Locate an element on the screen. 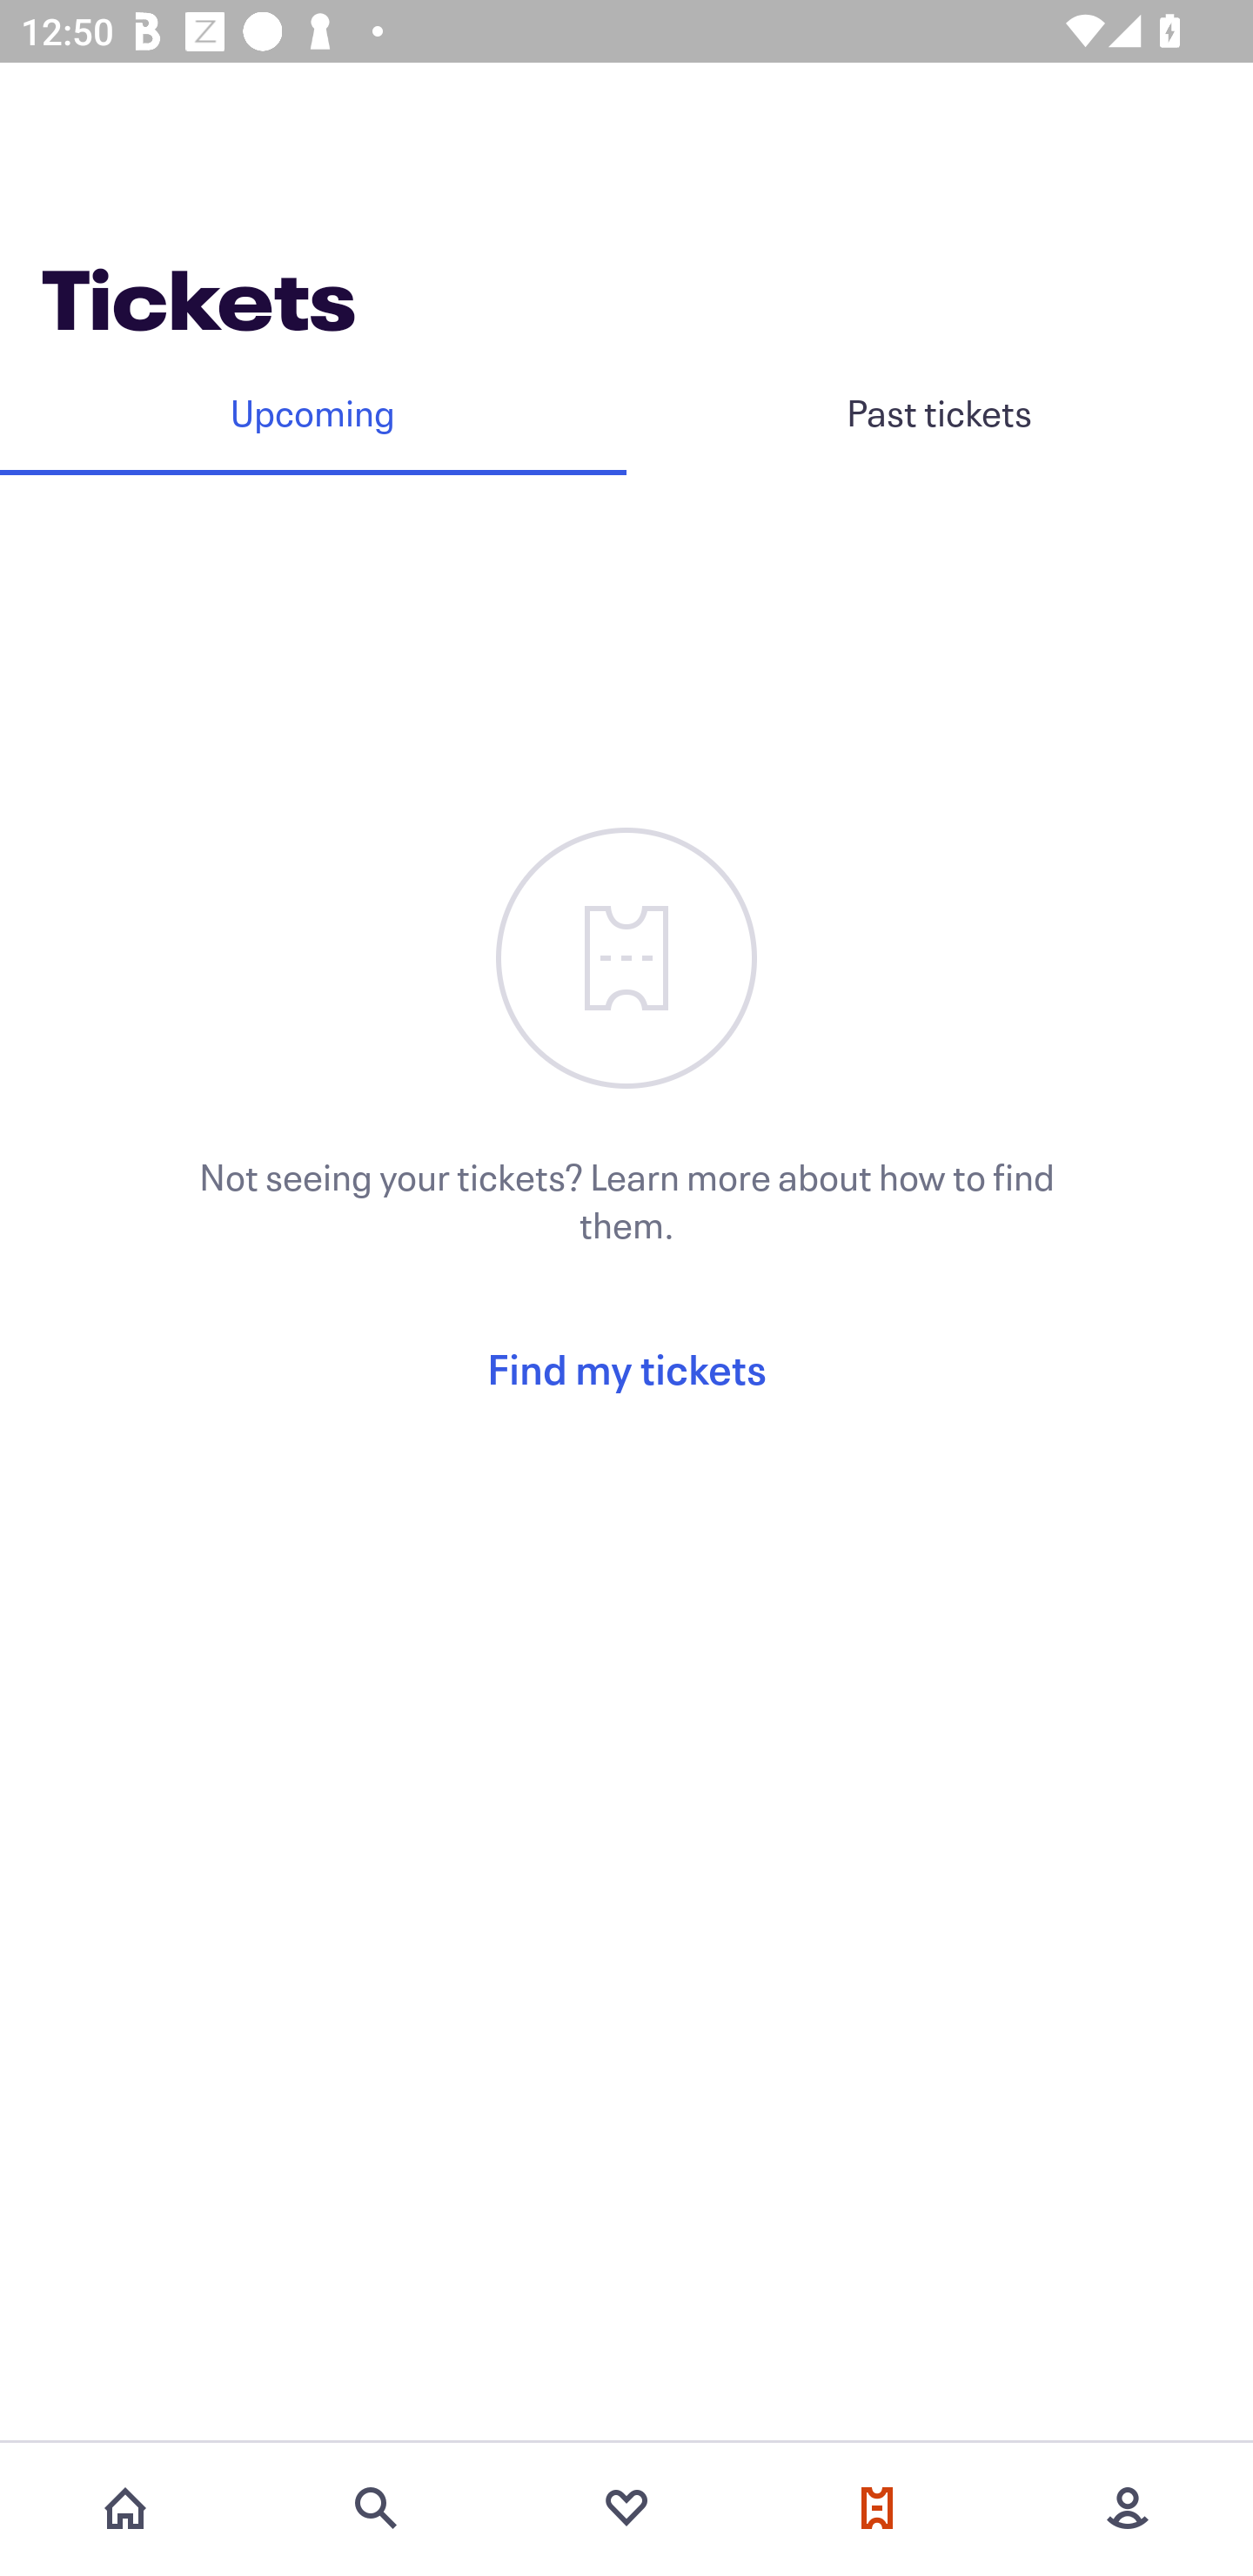  More is located at coordinates (1128, 2508).